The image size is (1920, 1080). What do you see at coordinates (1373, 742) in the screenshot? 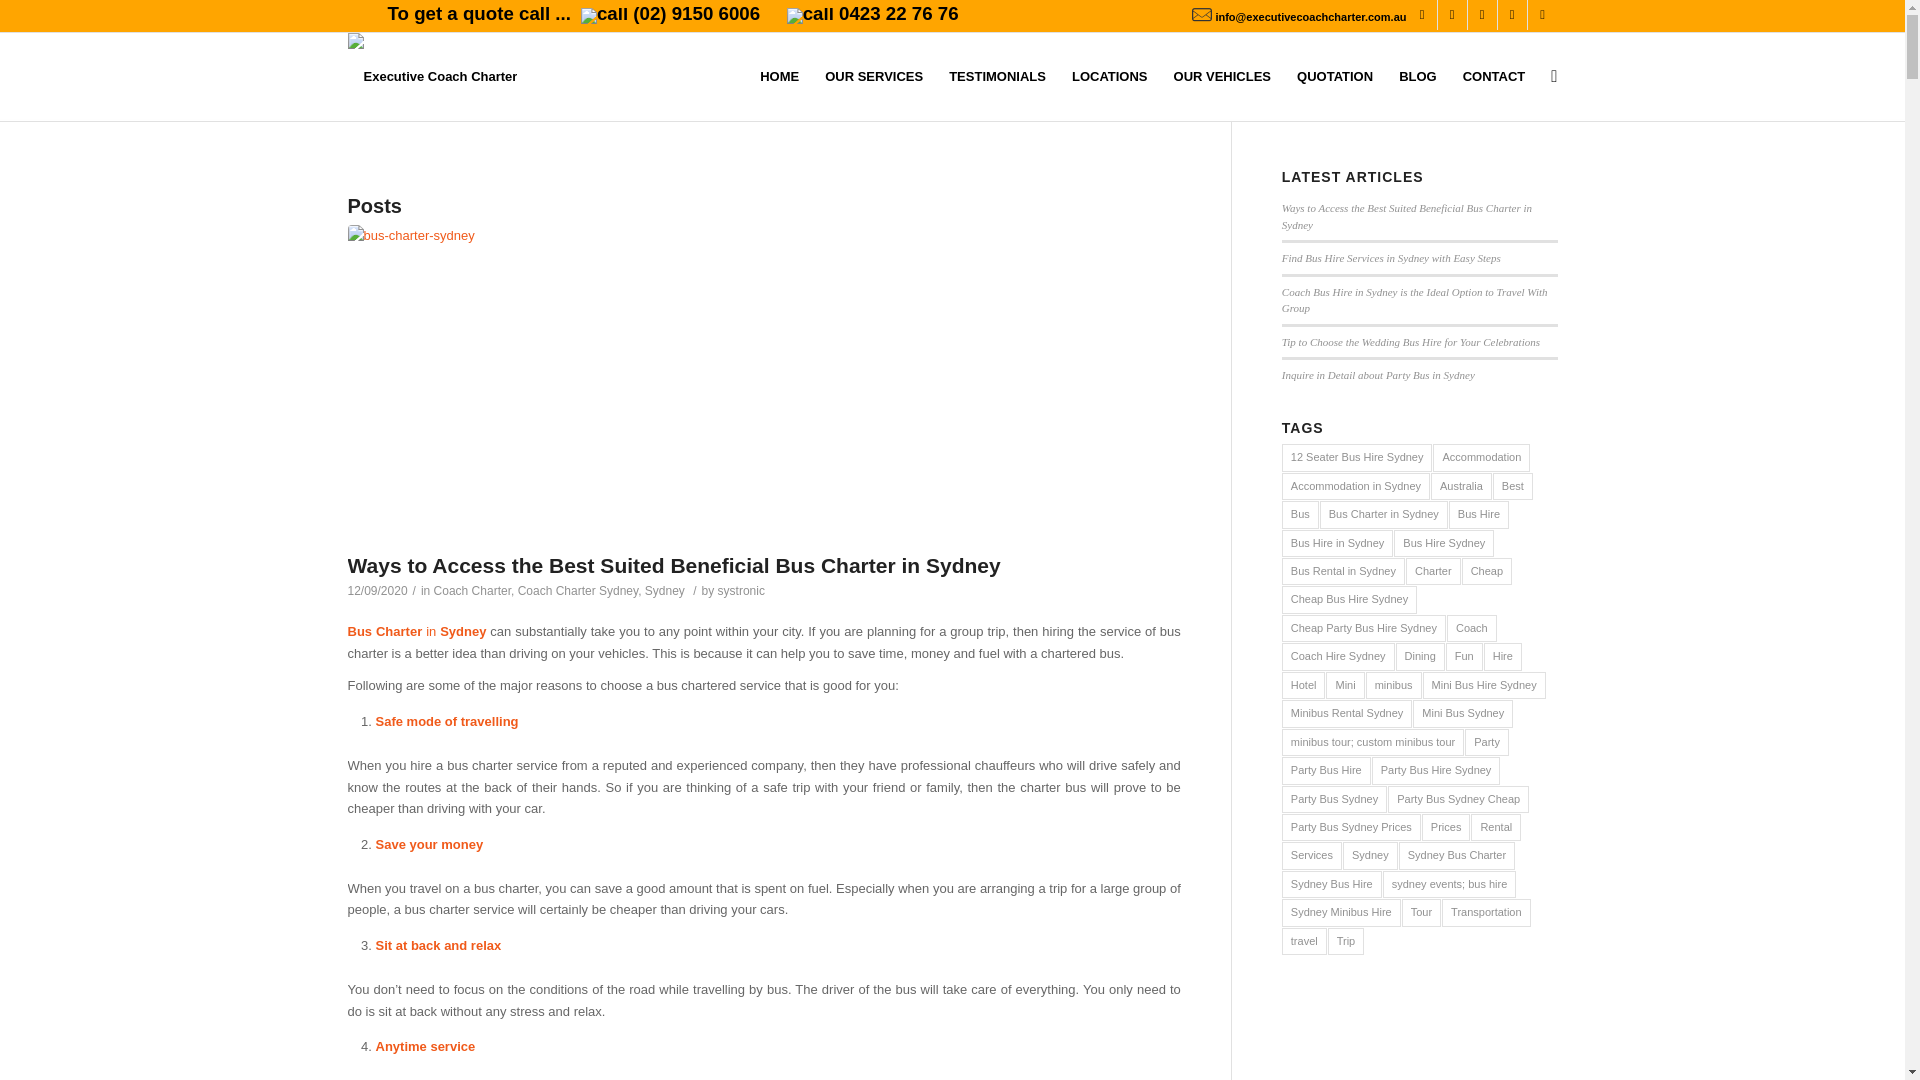
I see `minibus tour; custom minibus tour` at bounding box center [1373, 742].